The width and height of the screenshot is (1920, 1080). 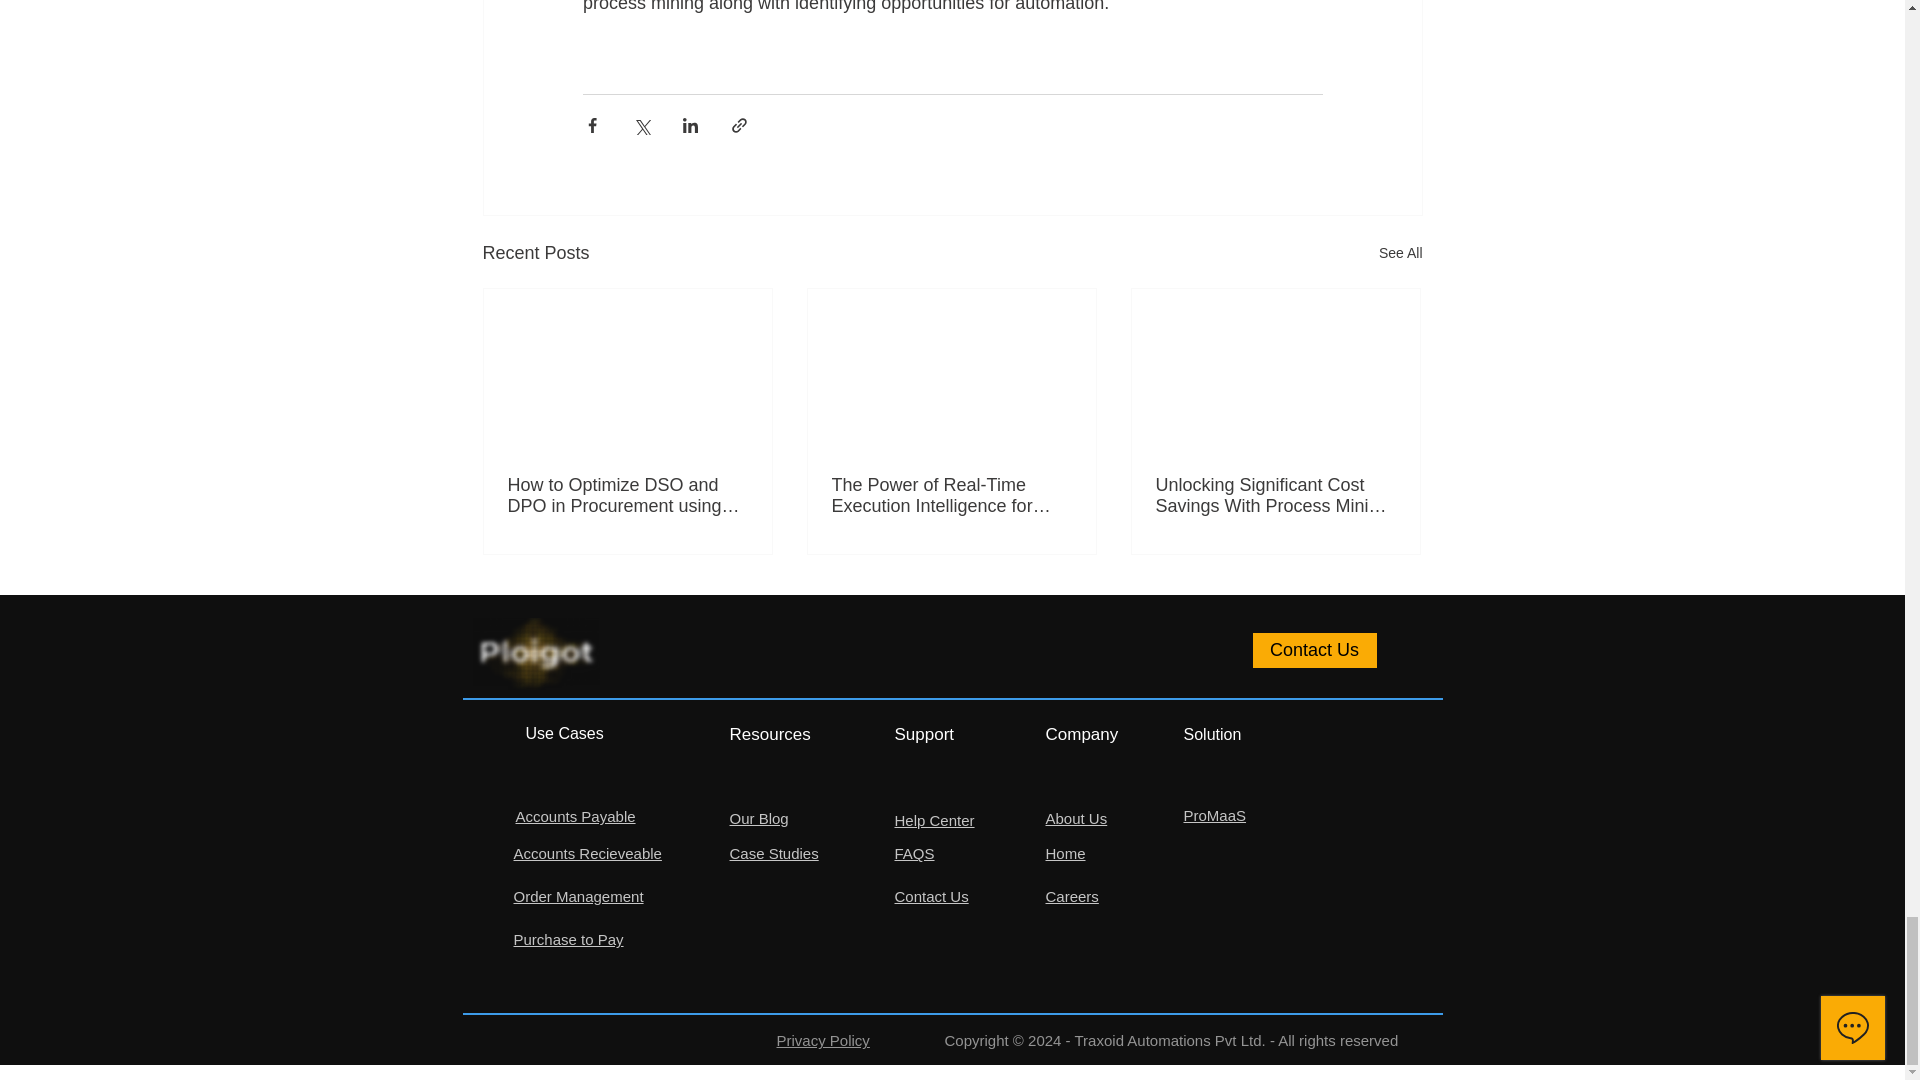 What do you see at coordinates (774, 852) in the screenshot?
I see `Case Studies` at bounding box center [774, 852].